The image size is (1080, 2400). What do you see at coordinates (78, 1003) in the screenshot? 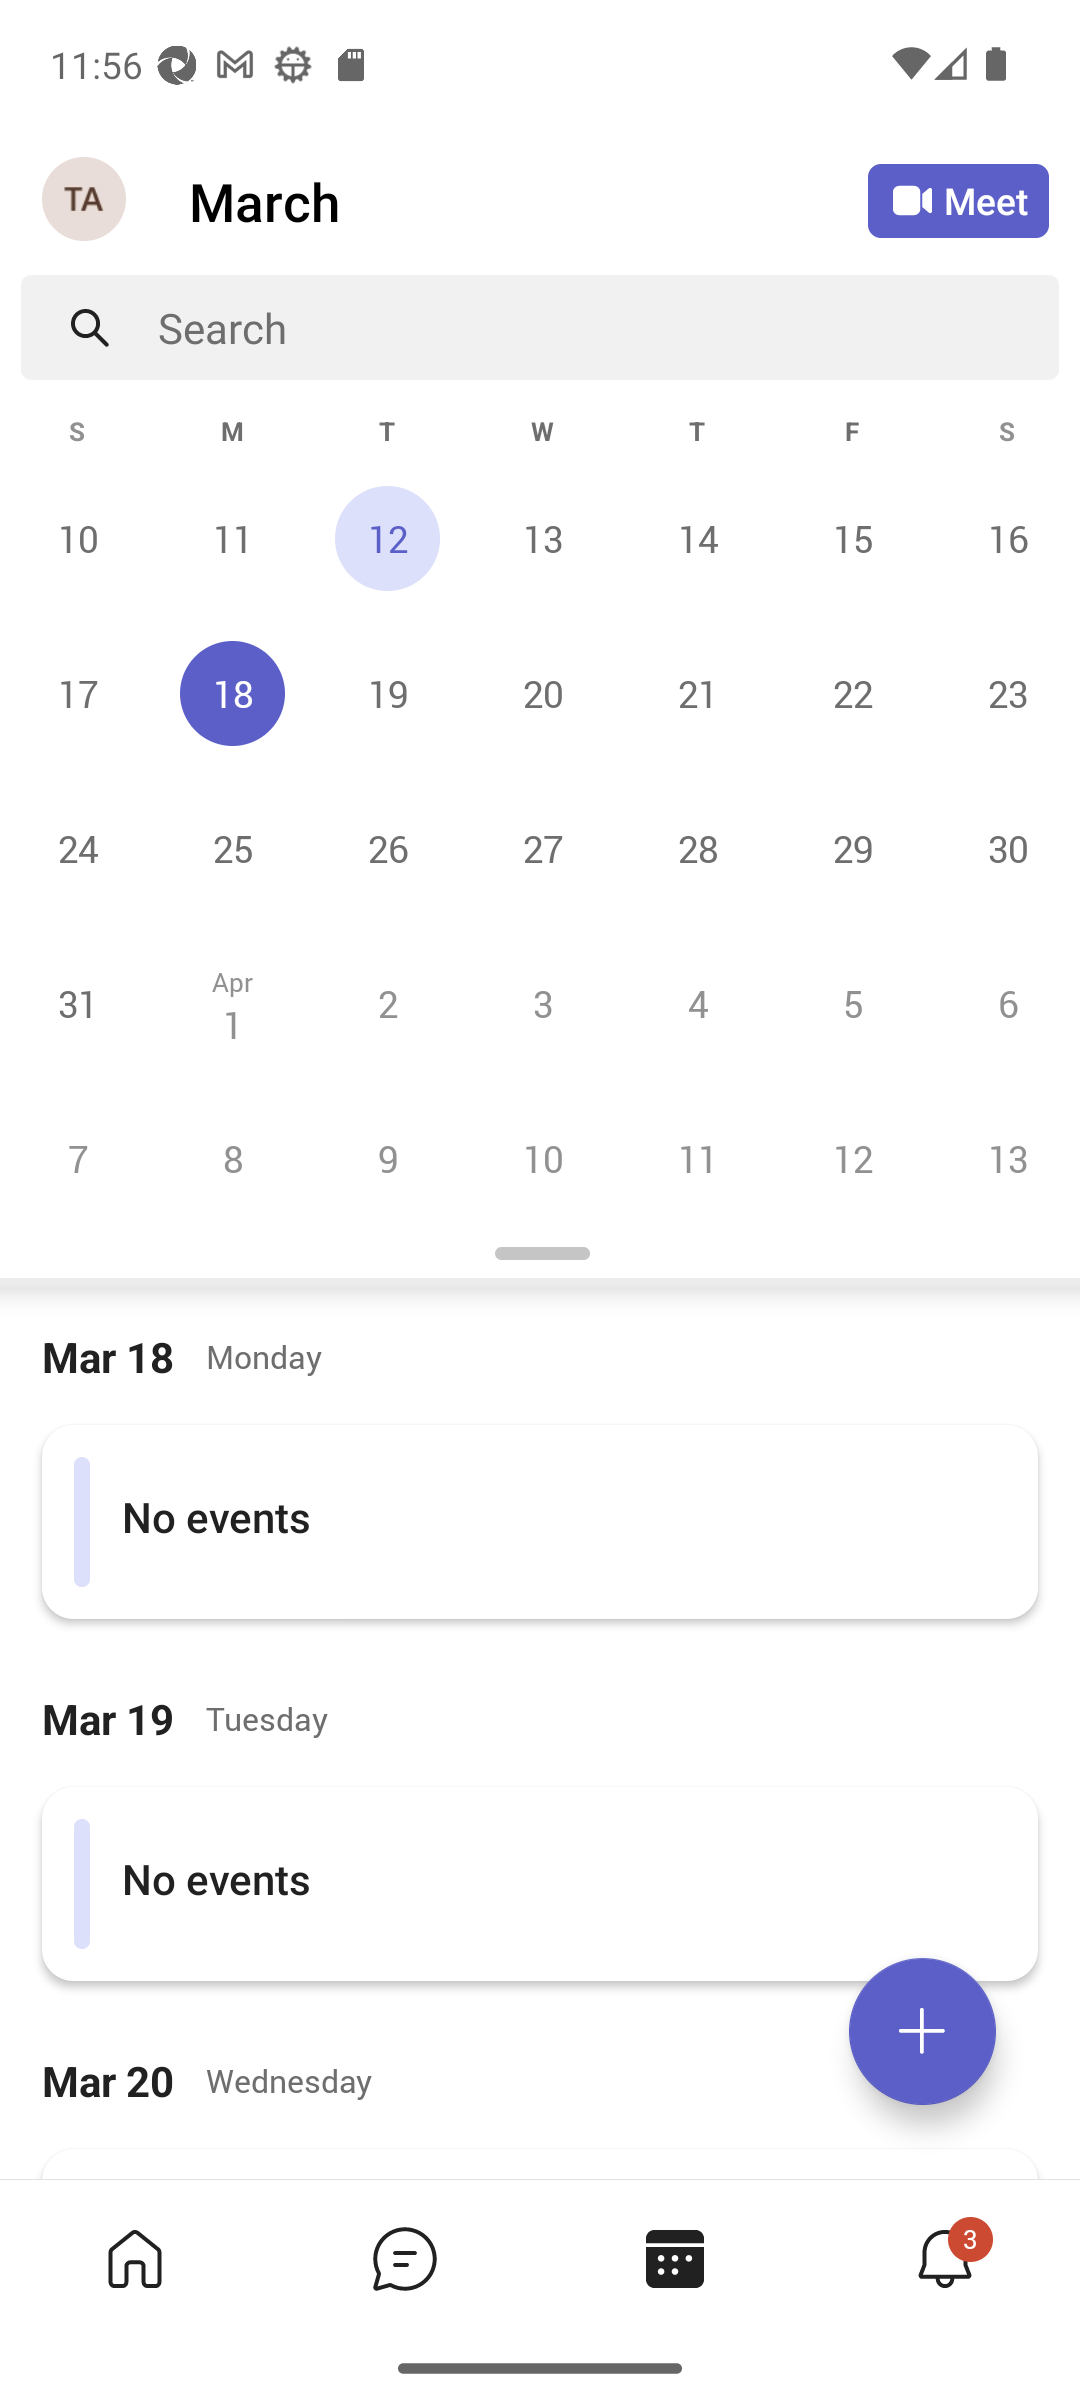
I see `Sunday, March 31 31` at bounding box center [78, 1003].